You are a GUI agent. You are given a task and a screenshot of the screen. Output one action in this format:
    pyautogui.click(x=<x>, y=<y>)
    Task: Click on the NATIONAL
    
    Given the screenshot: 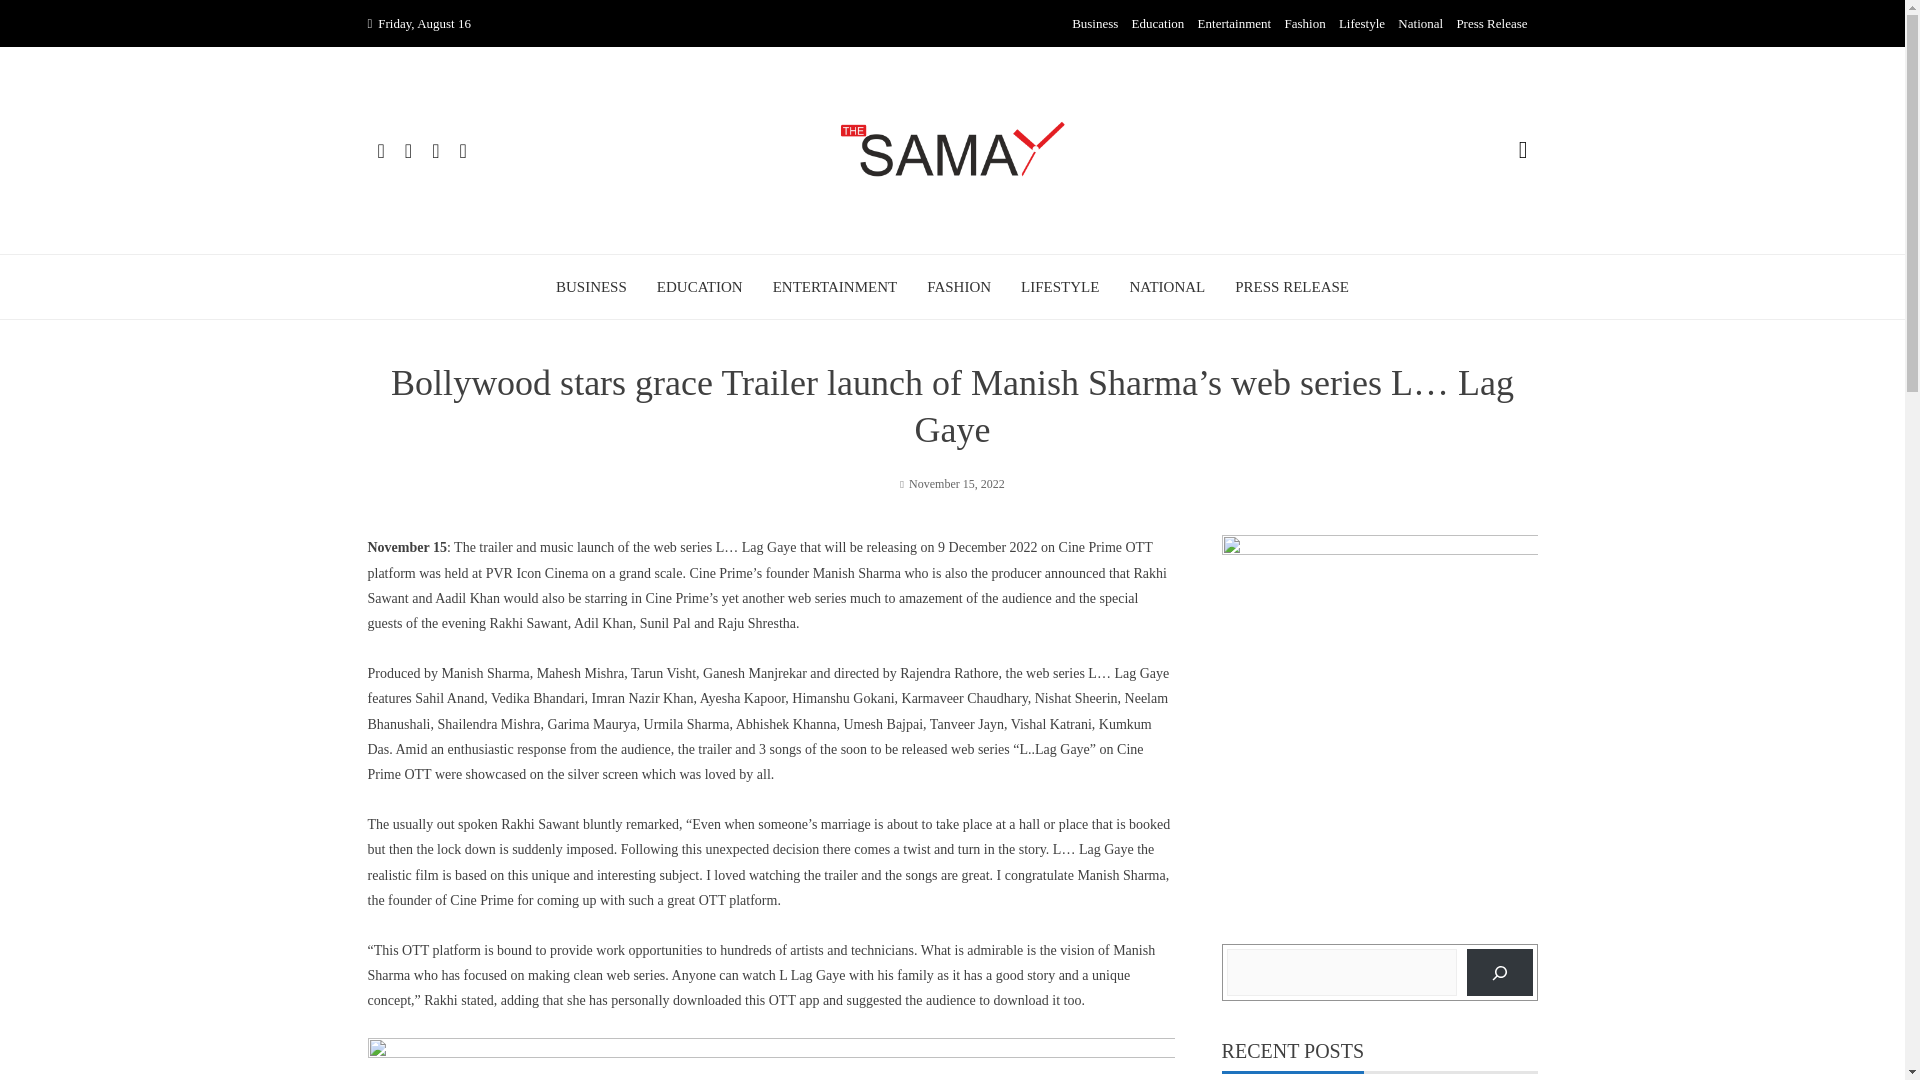 What is the action you would take?
    pyautogui.click(x=1166, y=287)
    